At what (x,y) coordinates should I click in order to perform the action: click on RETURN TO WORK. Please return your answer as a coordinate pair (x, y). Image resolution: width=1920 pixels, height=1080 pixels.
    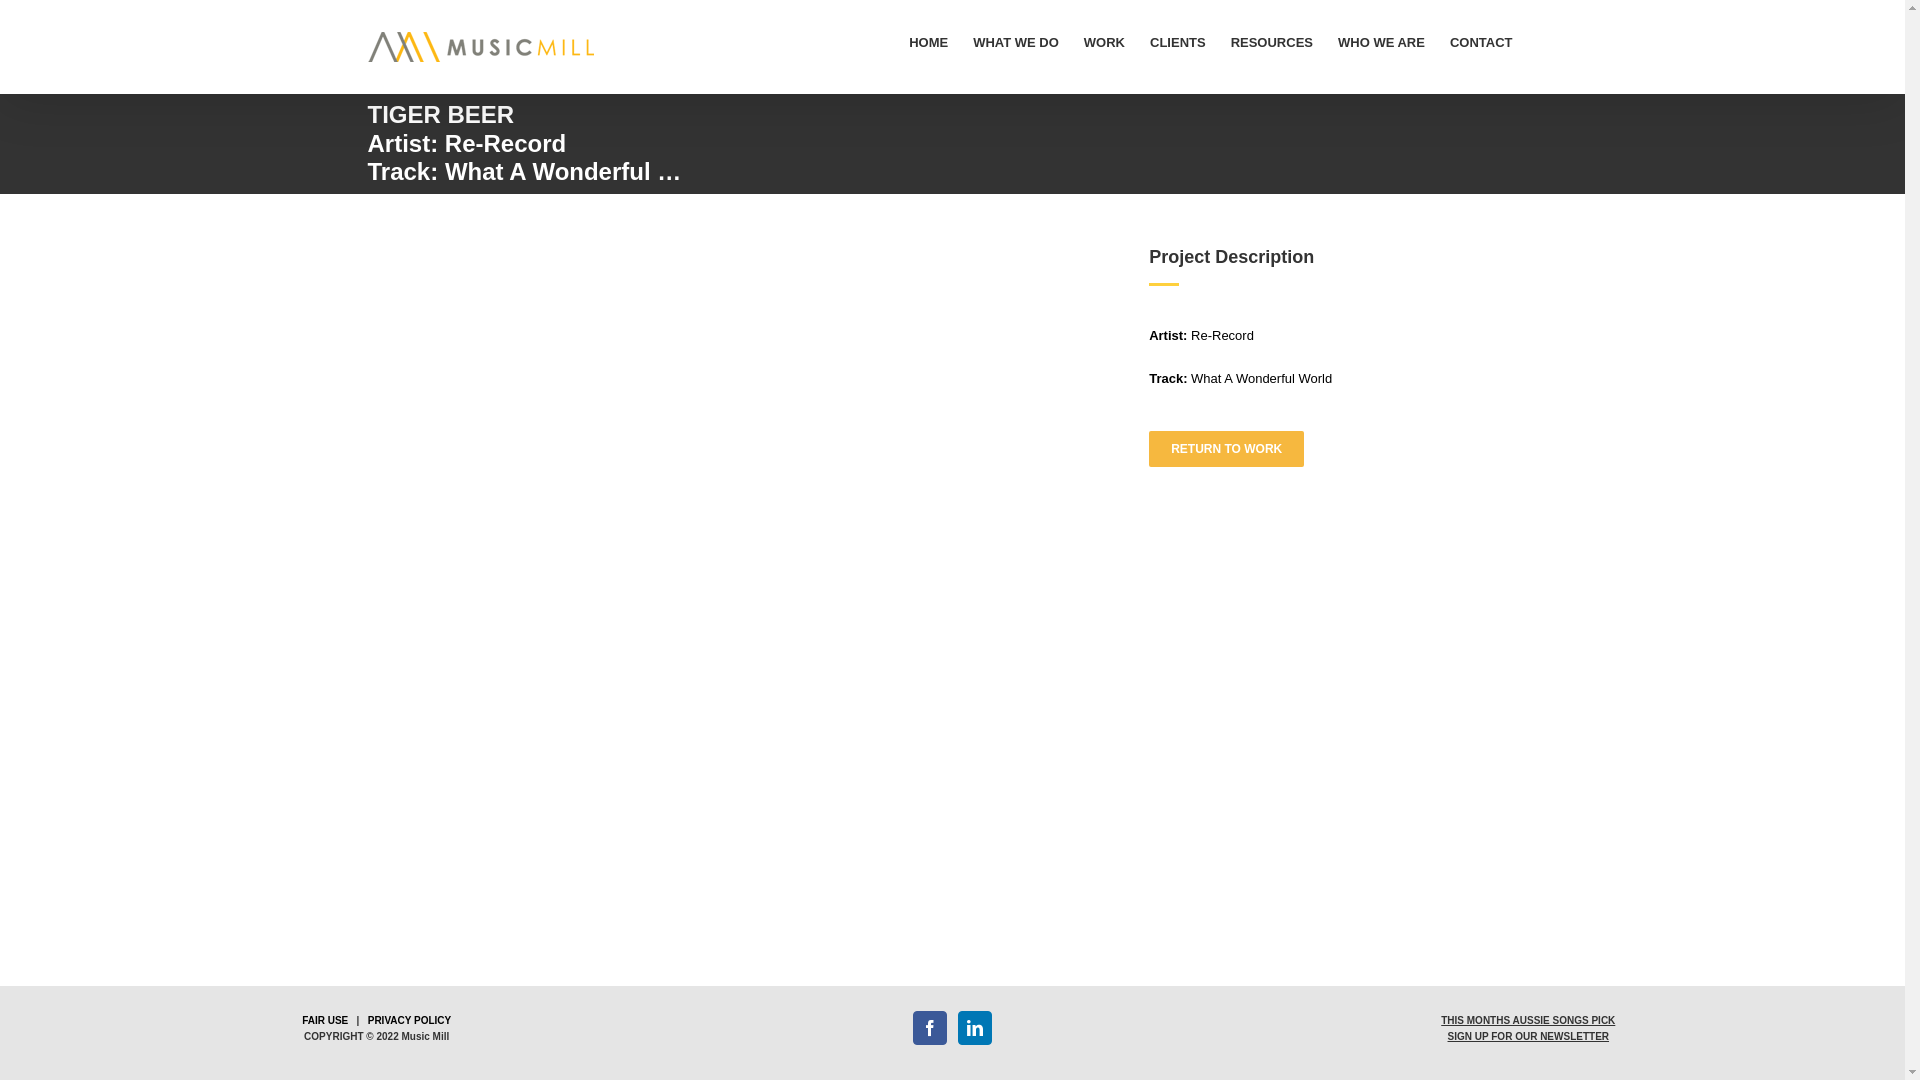
    Looking at the image, I should click on (1226, 449).